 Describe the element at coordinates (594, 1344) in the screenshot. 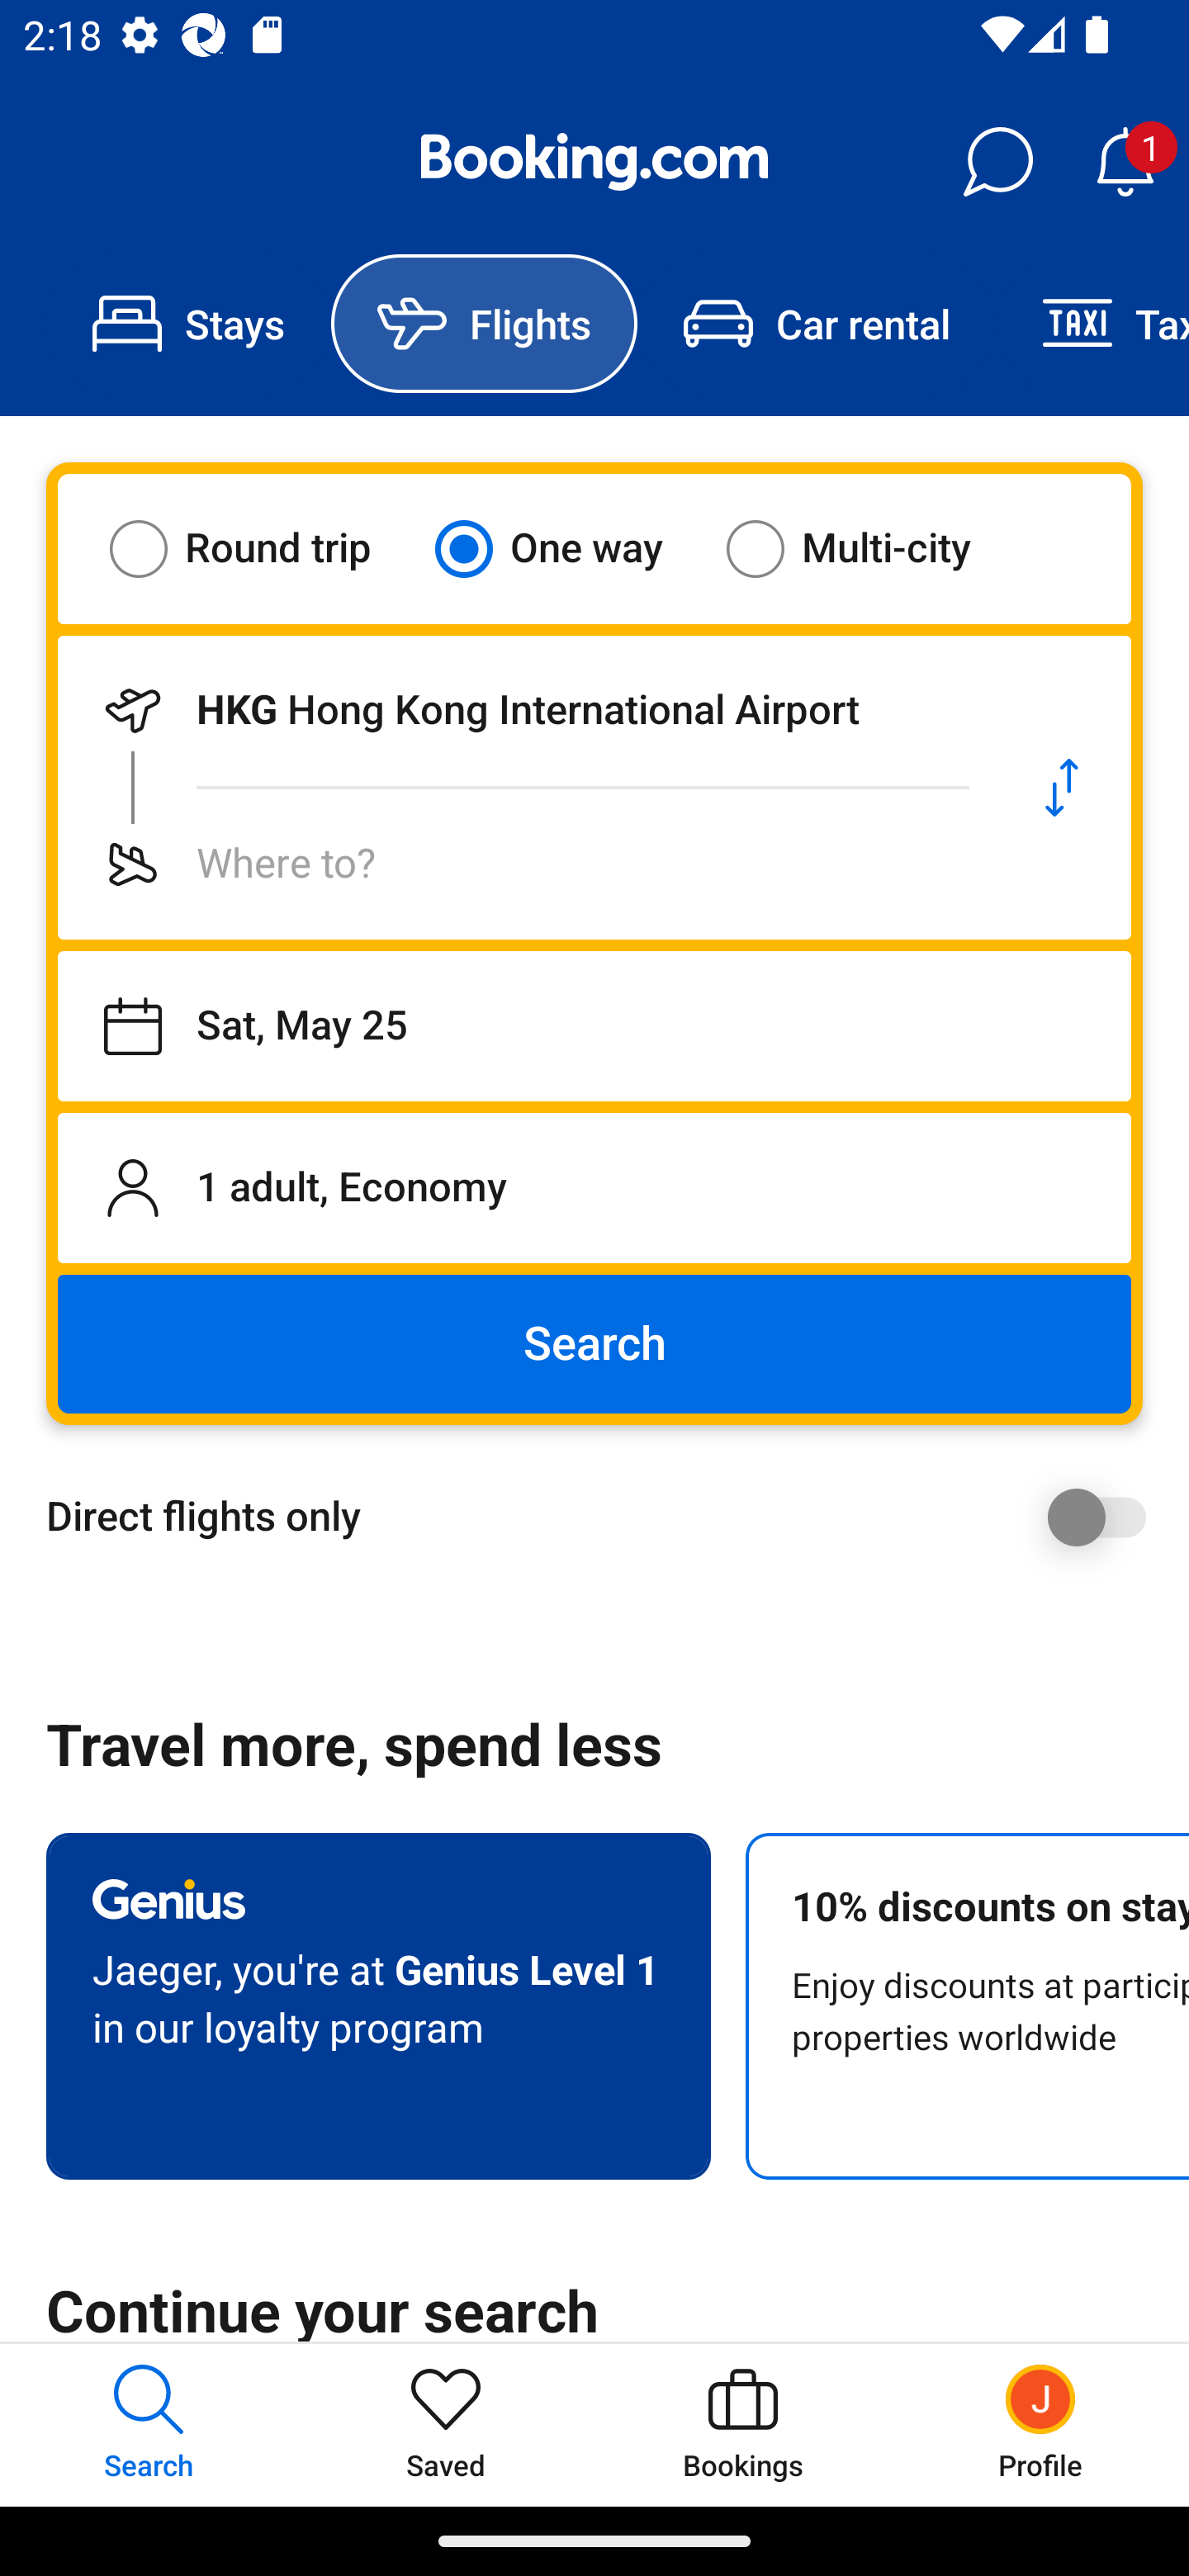

I see `Search` at that location.